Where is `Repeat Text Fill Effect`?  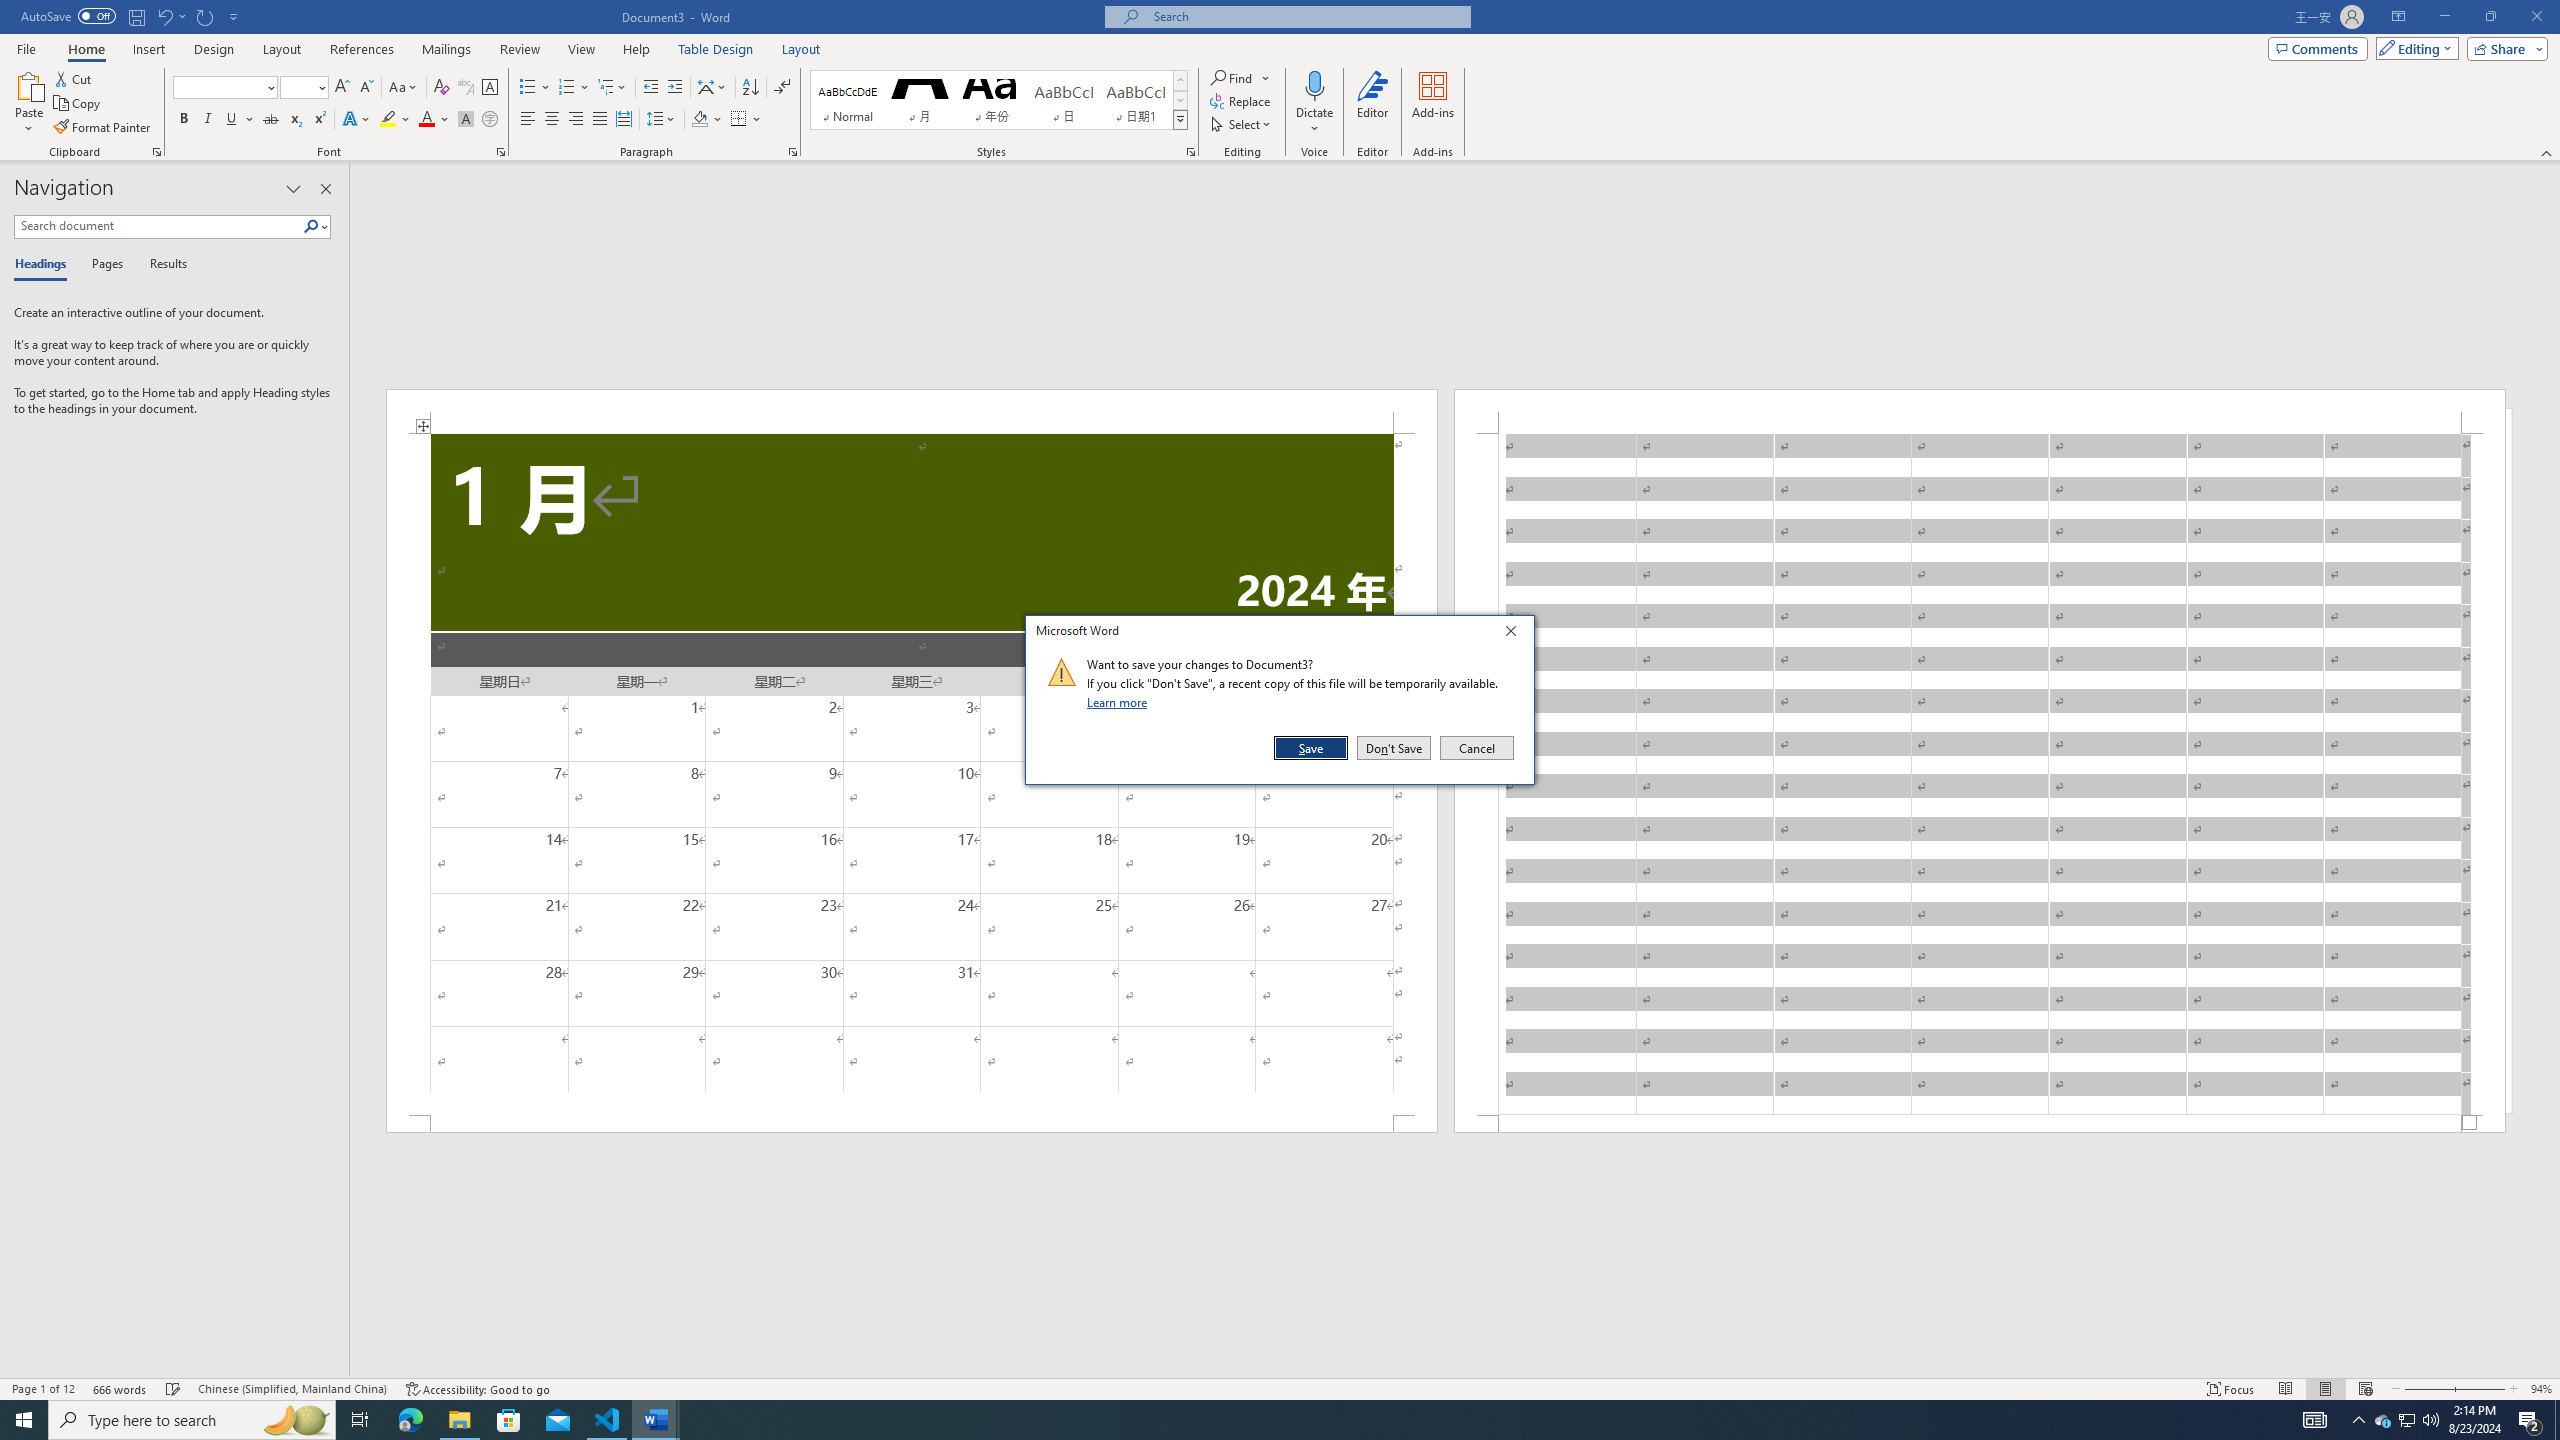 Repeat Text Fill Effect is located at coordinates (206, 16).